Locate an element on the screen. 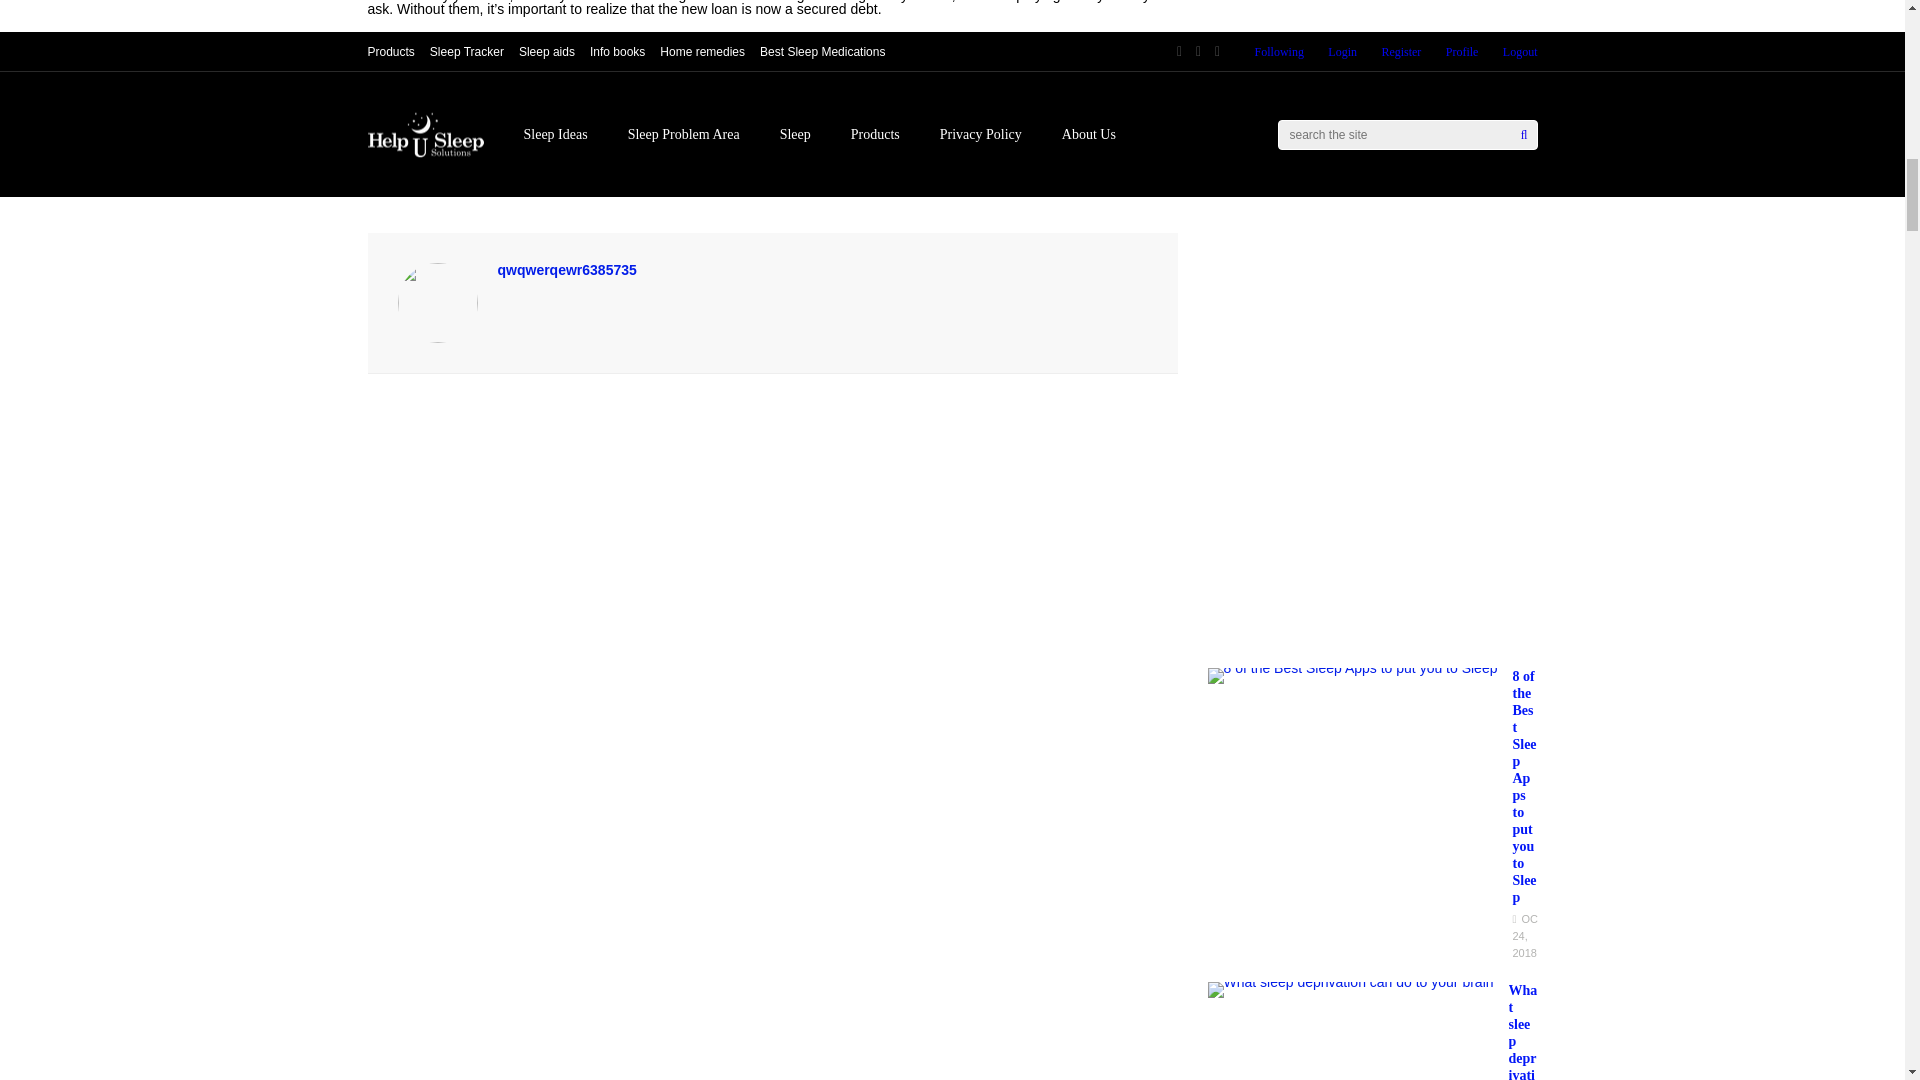  Click to share on Facebook is located at coordinates (418, 131).